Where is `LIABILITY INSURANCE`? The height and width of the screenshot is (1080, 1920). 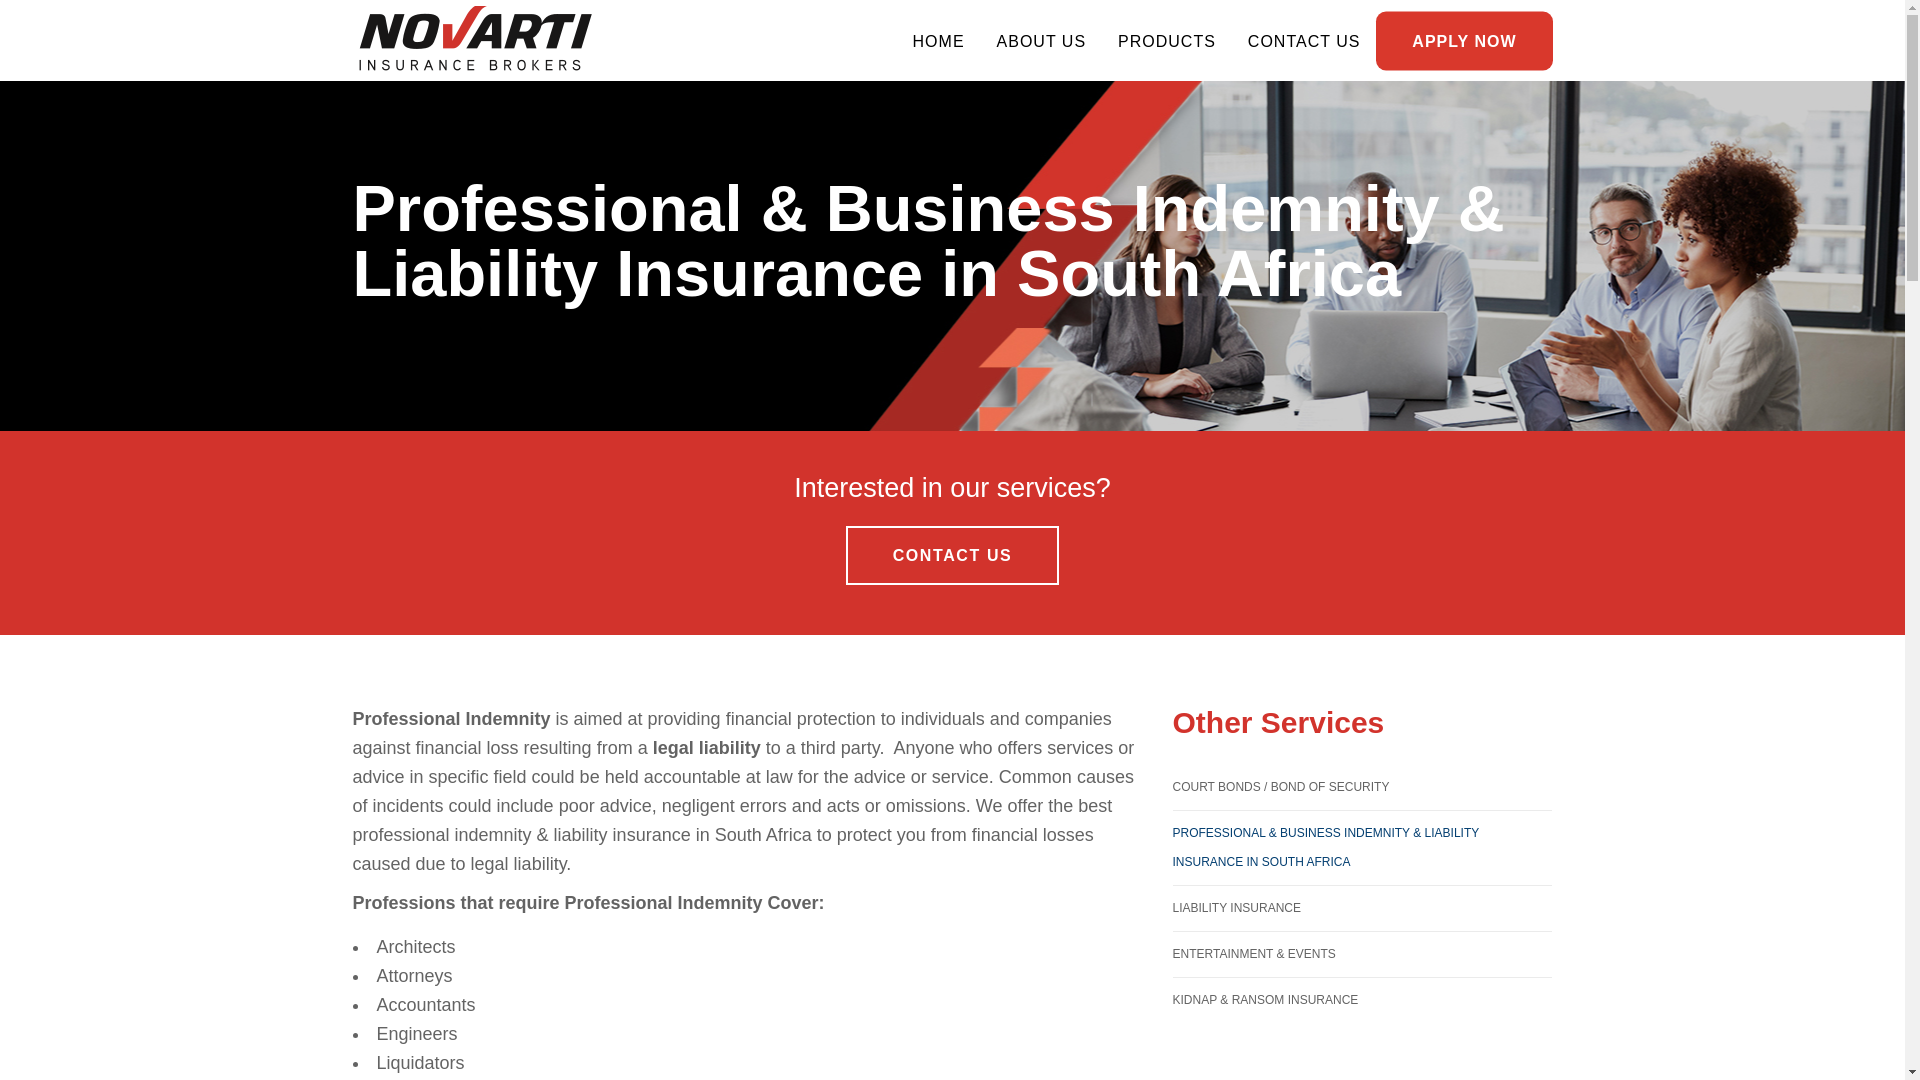 LIABILITY INSURANCE is located at coordinates (1361, 908).